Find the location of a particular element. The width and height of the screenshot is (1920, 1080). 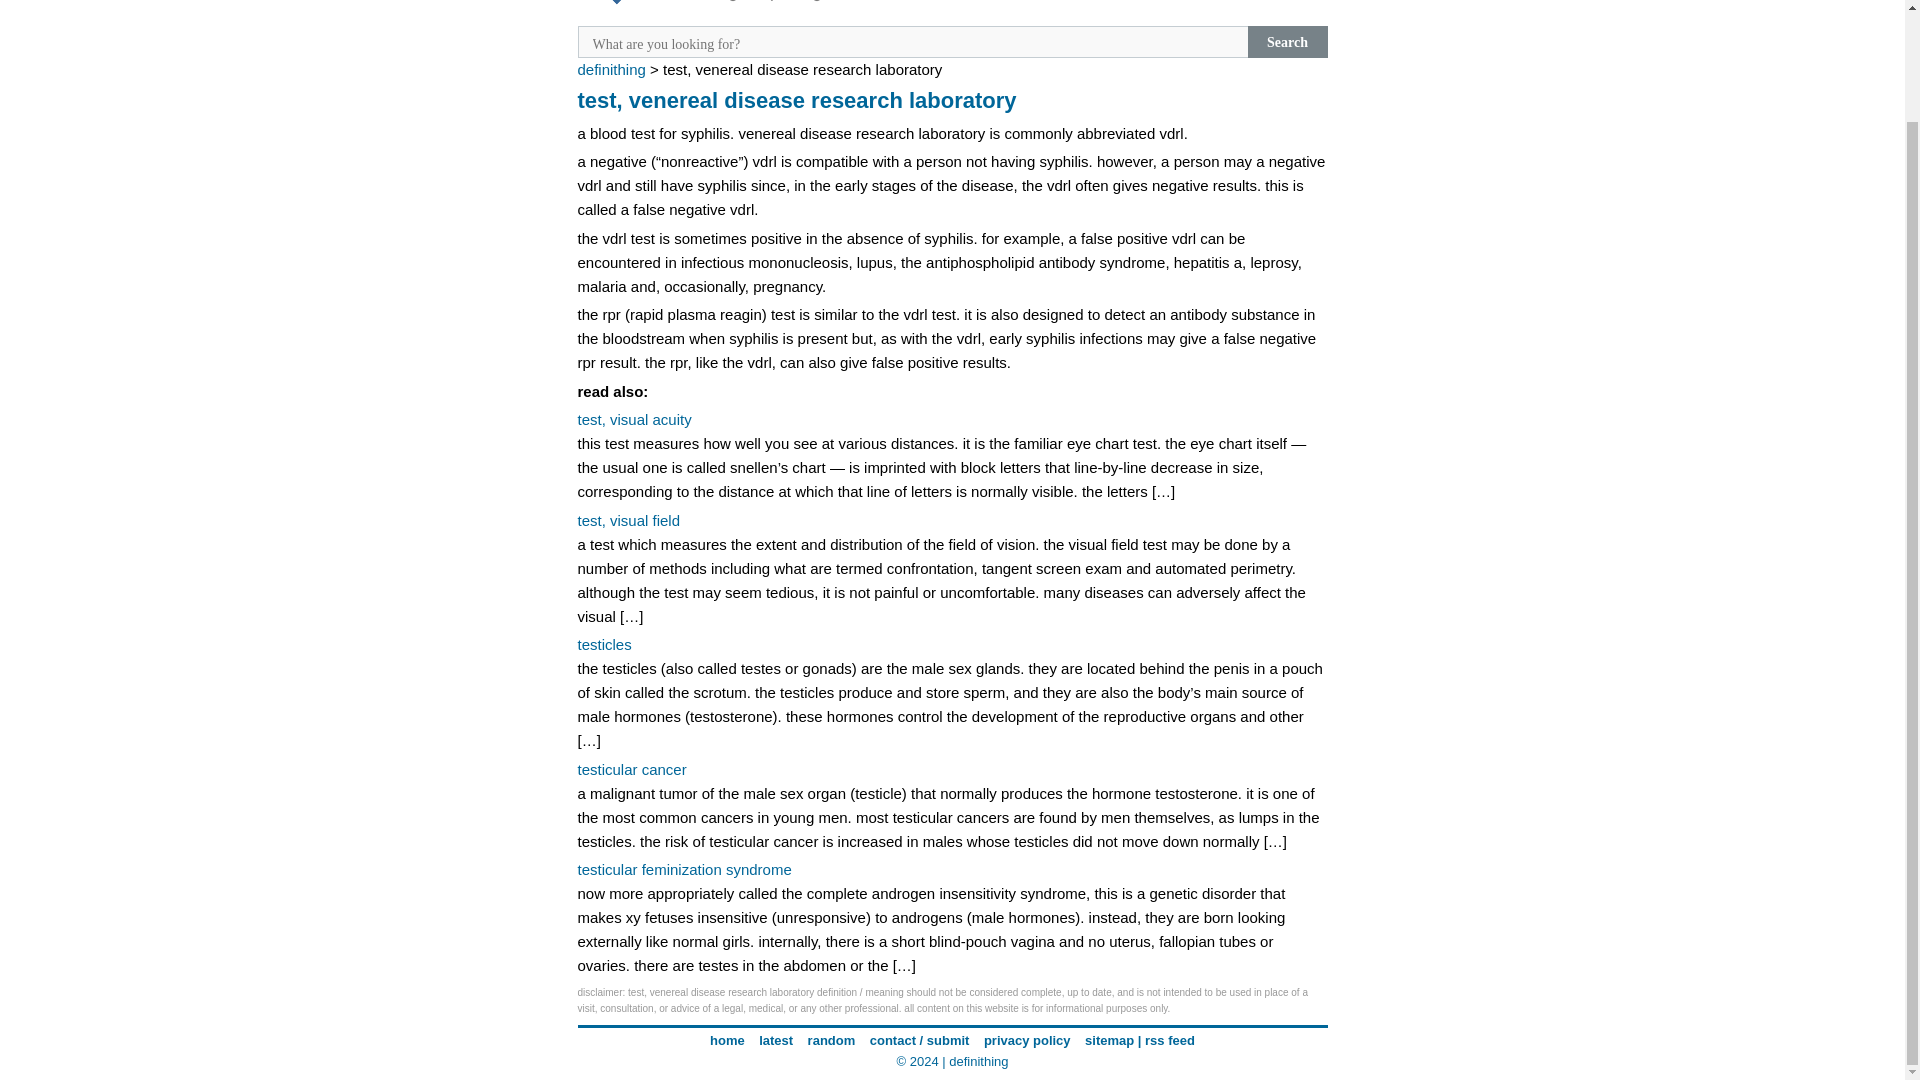

home is located at coordinates (727, 1040).